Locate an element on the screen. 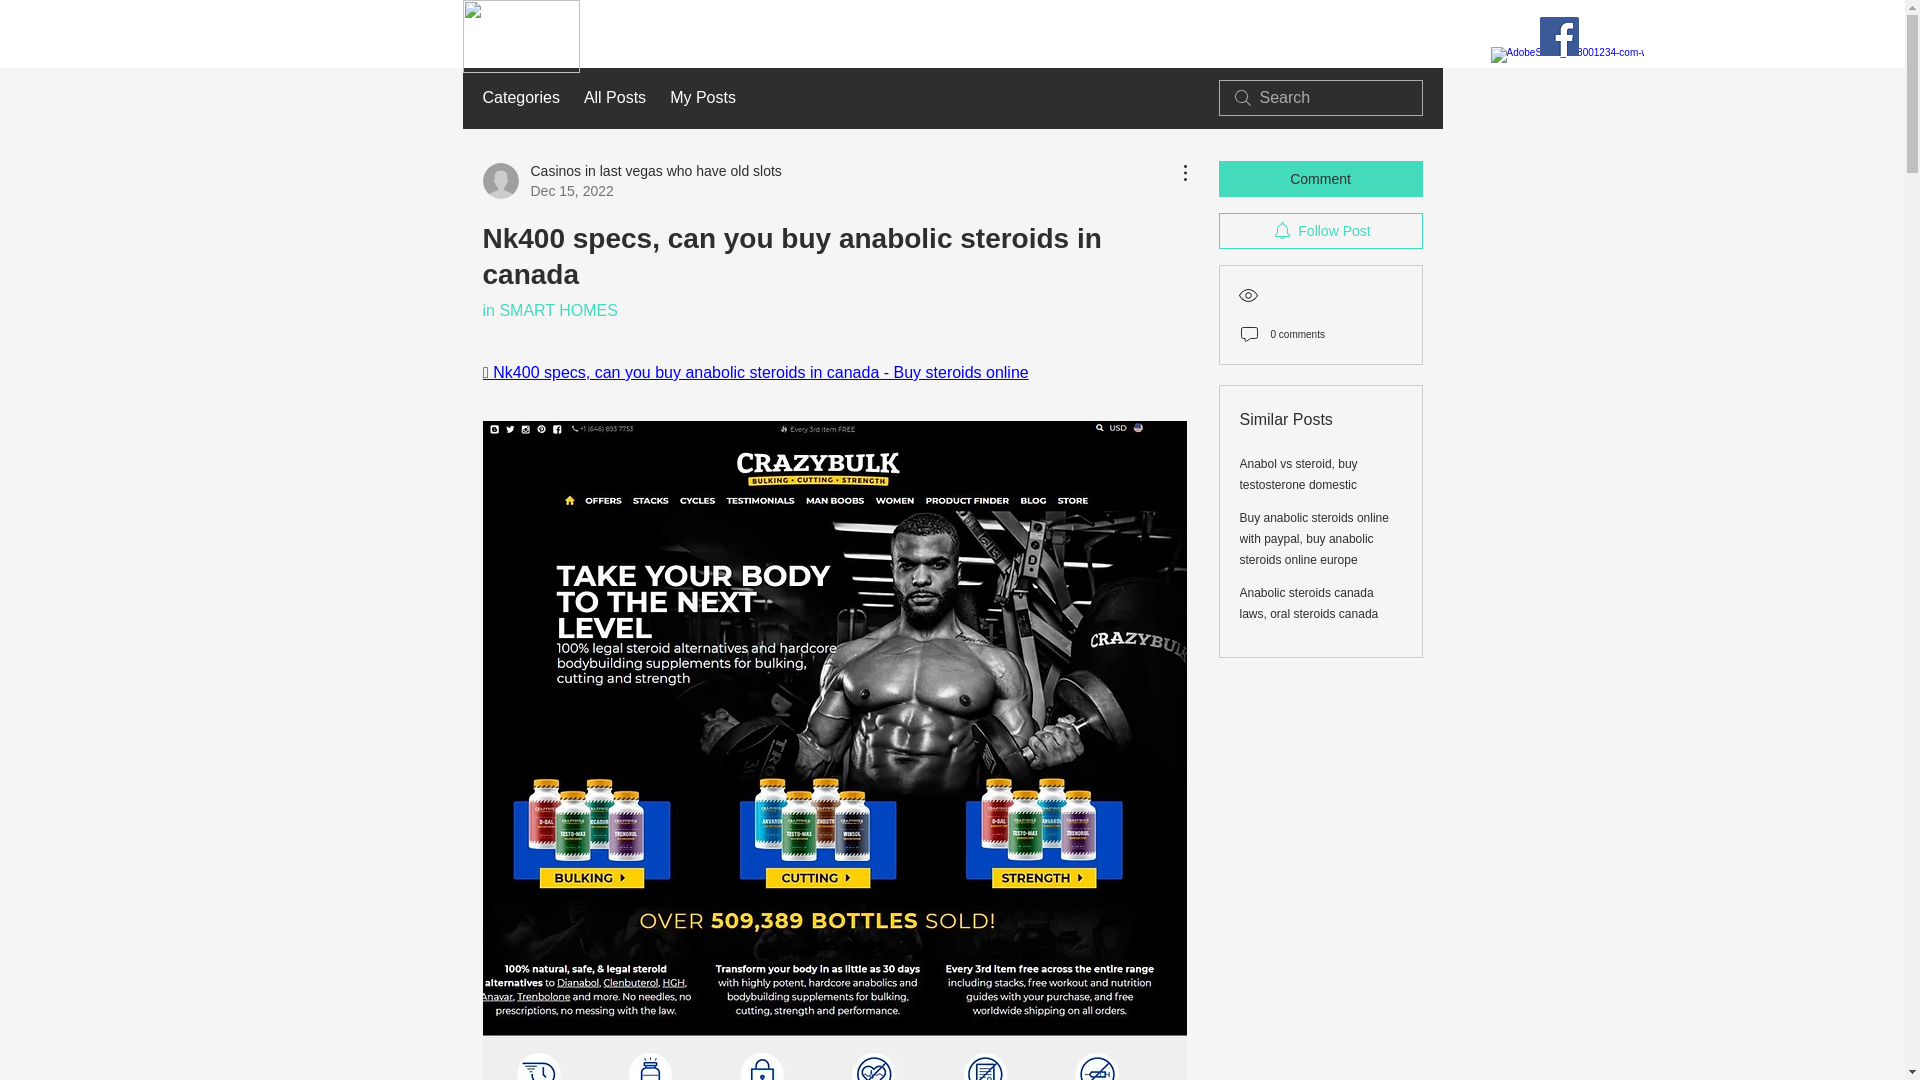 The image size is (1920, 1080). Comment is located at coordinates (548, 310).